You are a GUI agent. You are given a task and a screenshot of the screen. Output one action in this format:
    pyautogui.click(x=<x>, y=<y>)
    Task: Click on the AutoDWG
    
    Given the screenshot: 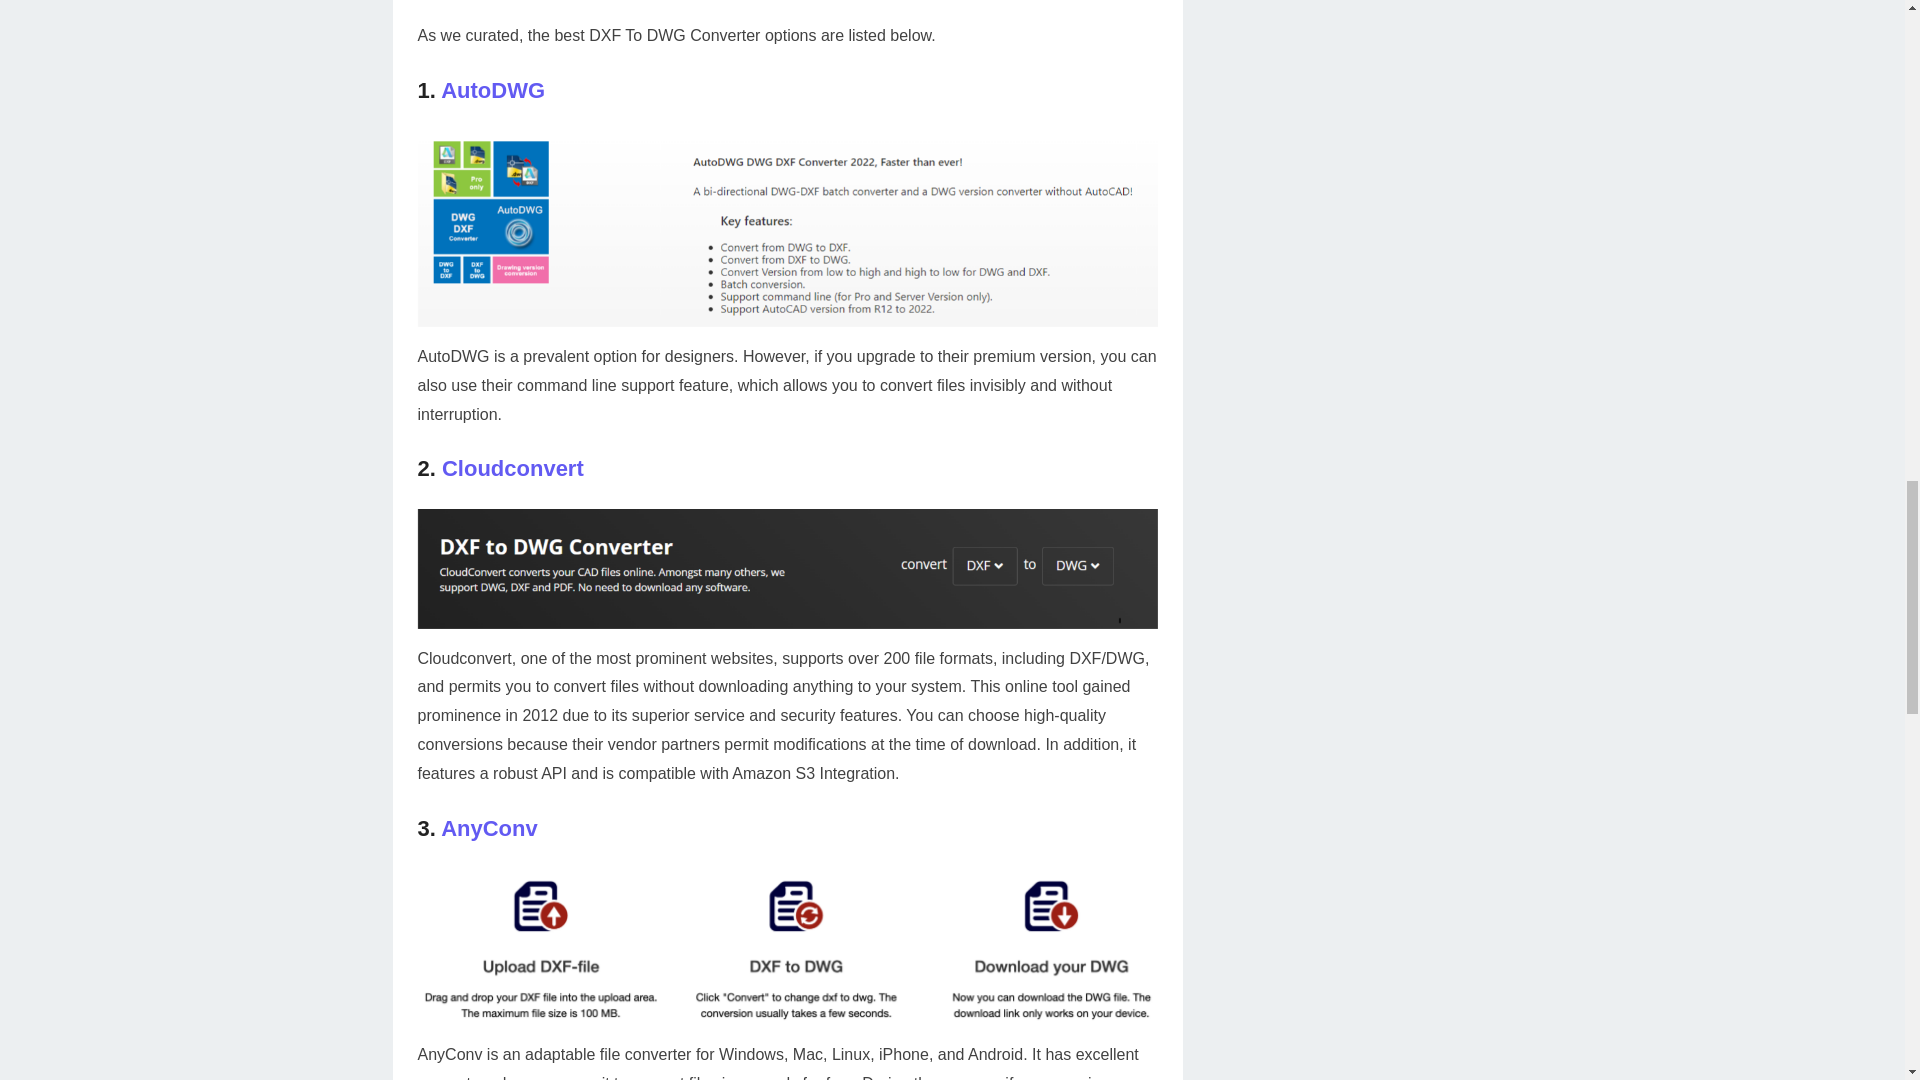 What is the action you would take?
    pyautogui.click(x=493, y=90)
    